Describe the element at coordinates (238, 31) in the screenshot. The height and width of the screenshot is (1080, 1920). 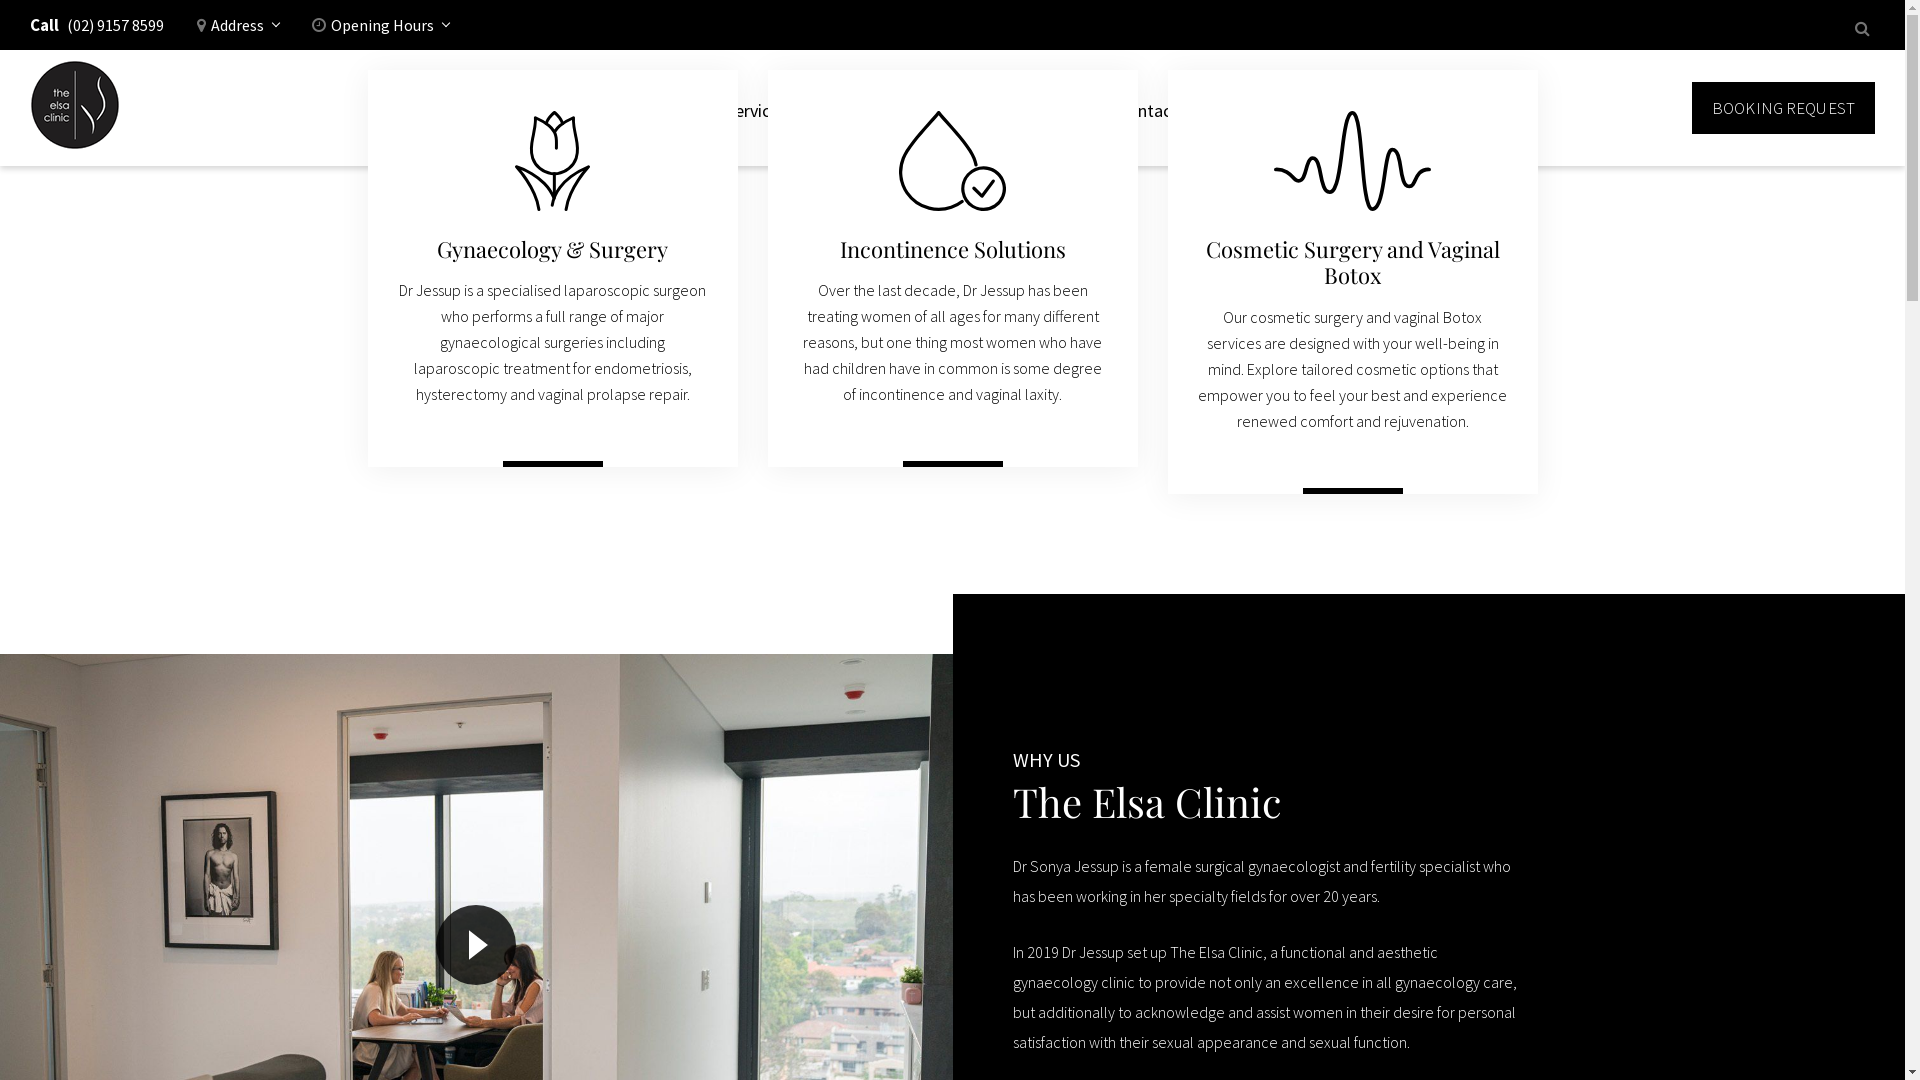
I see `Address` at that location.